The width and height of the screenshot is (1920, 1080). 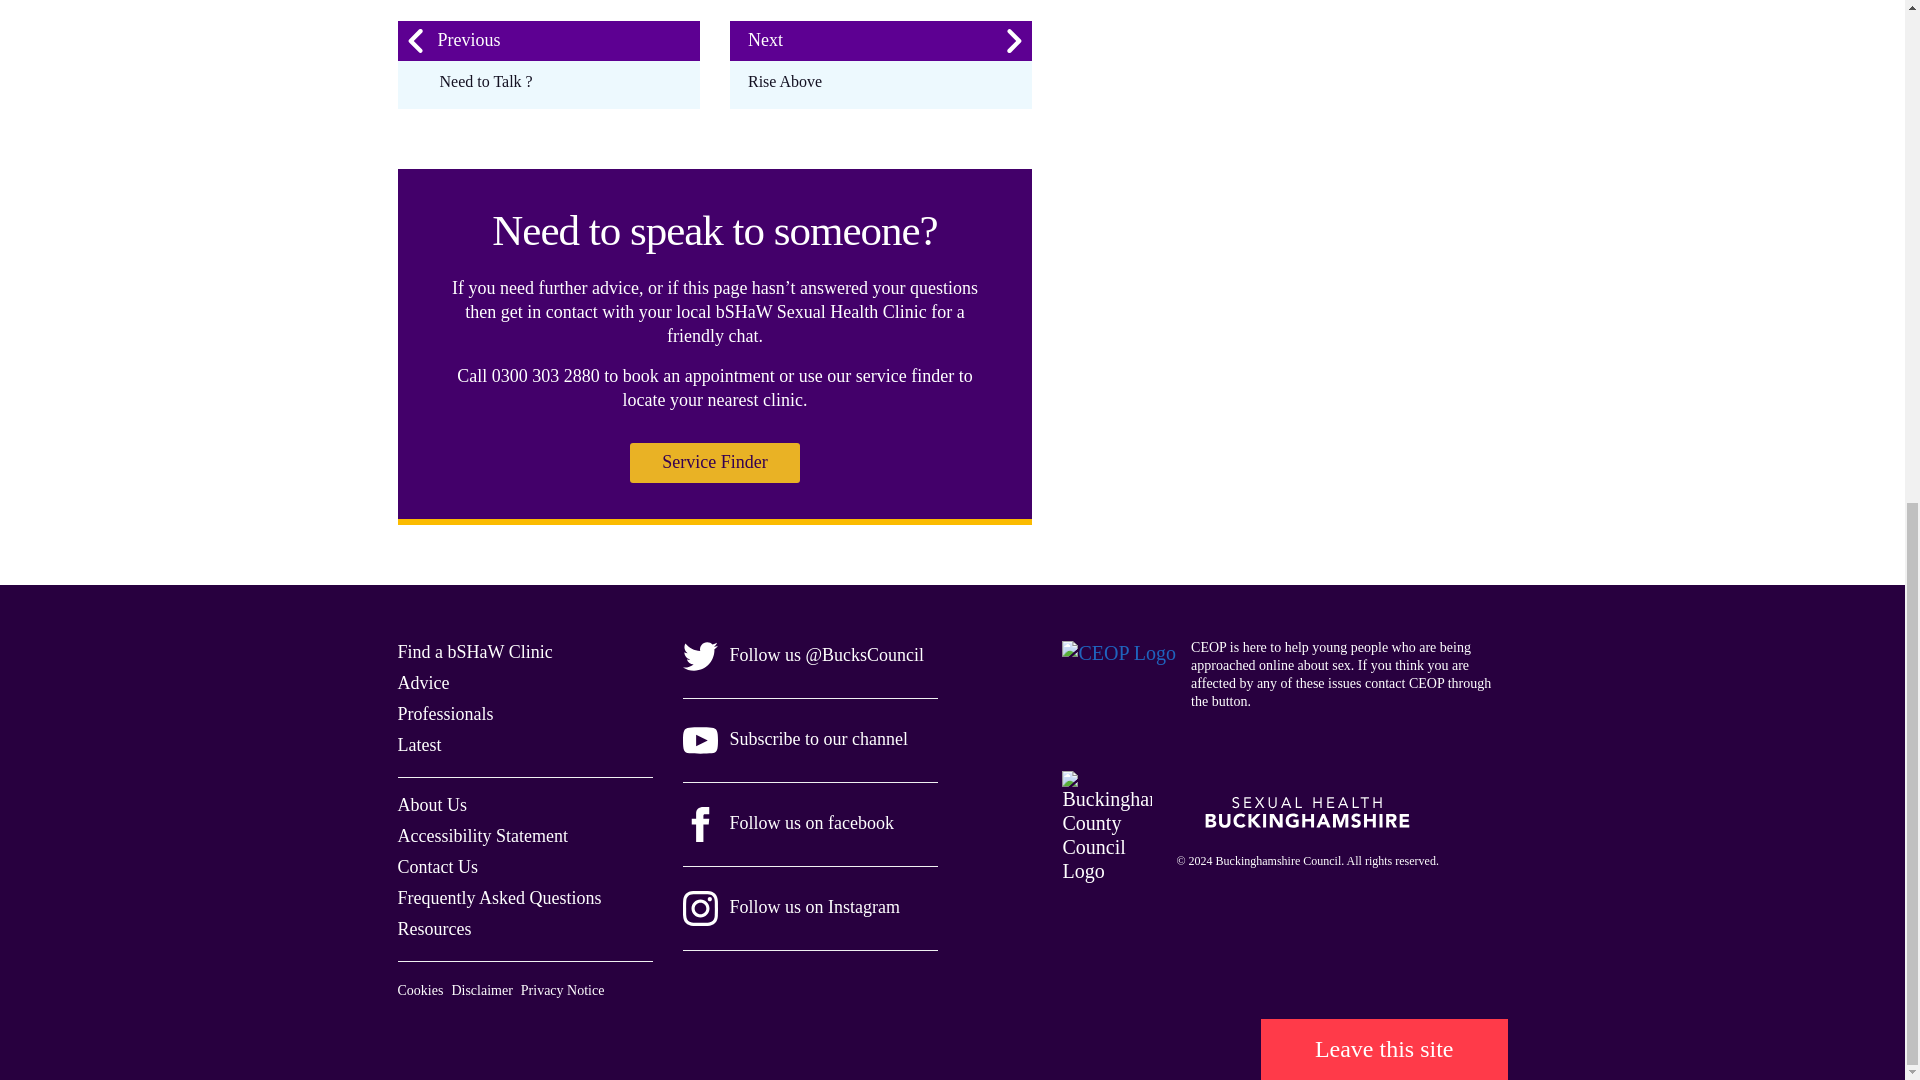 What do you see at coordinates (714, 462) in the screenshot?
I see `Service Finder` at bounding box center [714, 462].